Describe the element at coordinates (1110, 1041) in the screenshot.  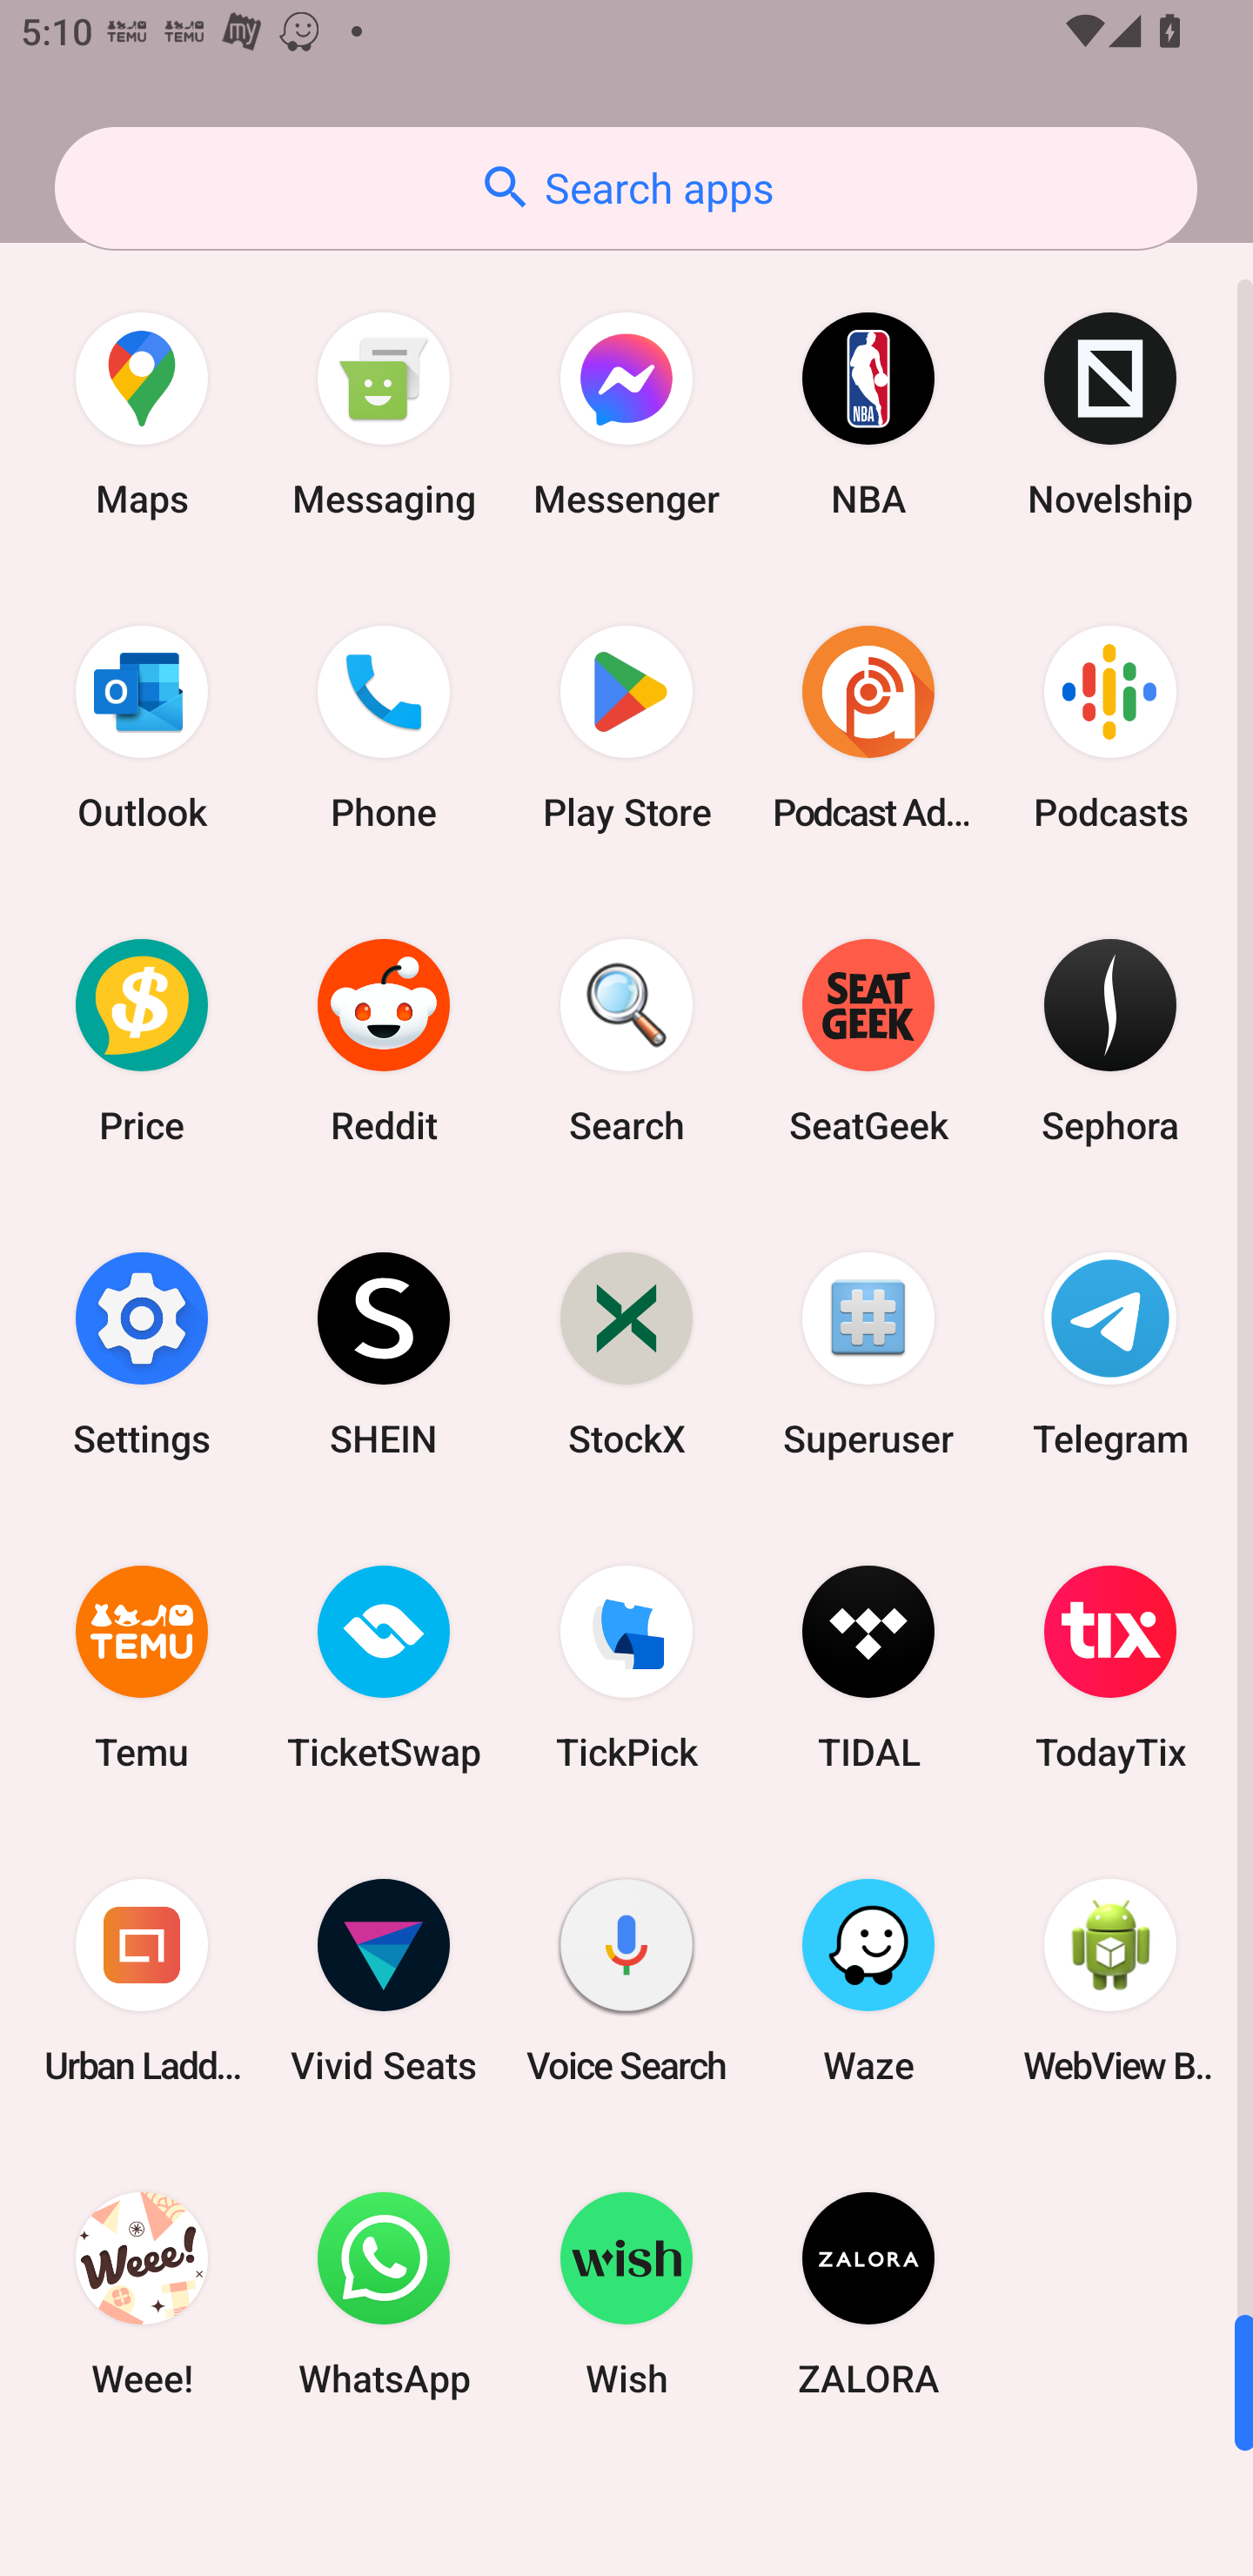
I see `Sephora` at that location.